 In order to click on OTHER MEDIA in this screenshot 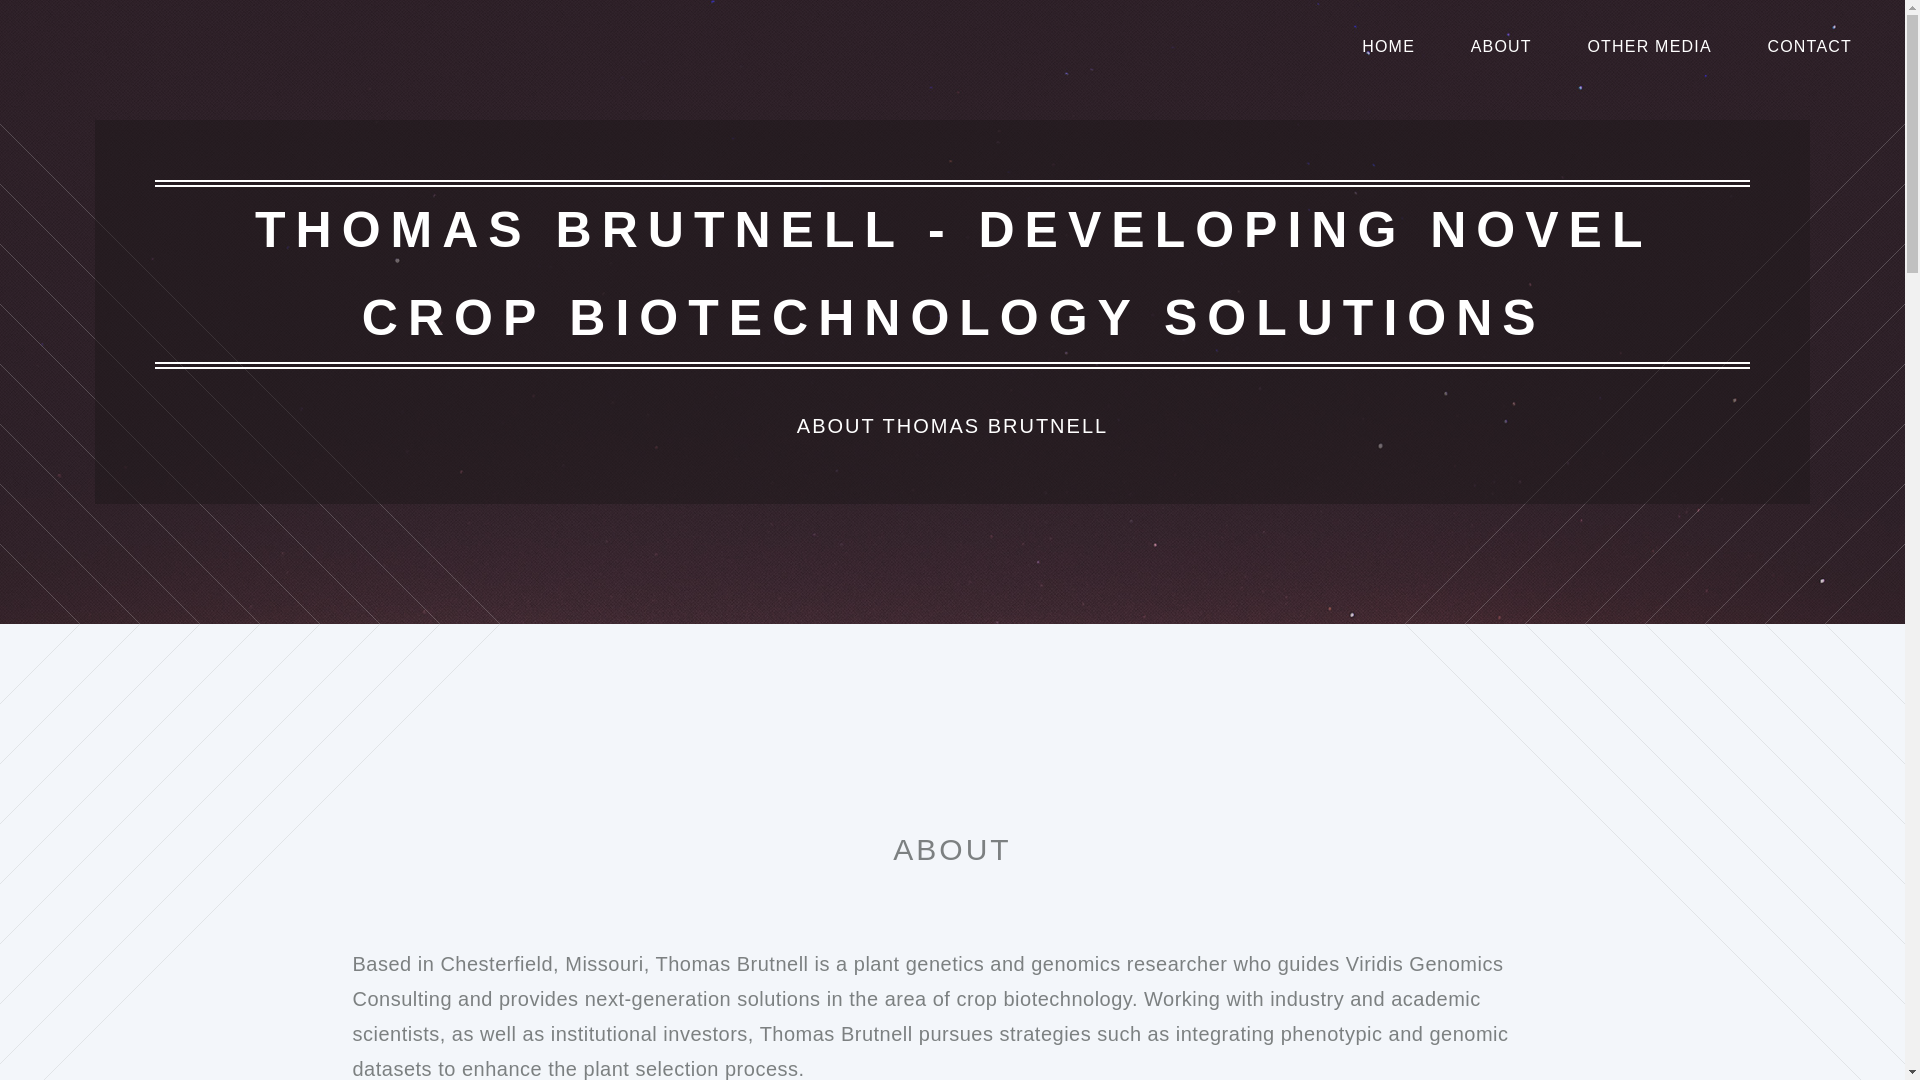, I will do `click(1649, 46)`.